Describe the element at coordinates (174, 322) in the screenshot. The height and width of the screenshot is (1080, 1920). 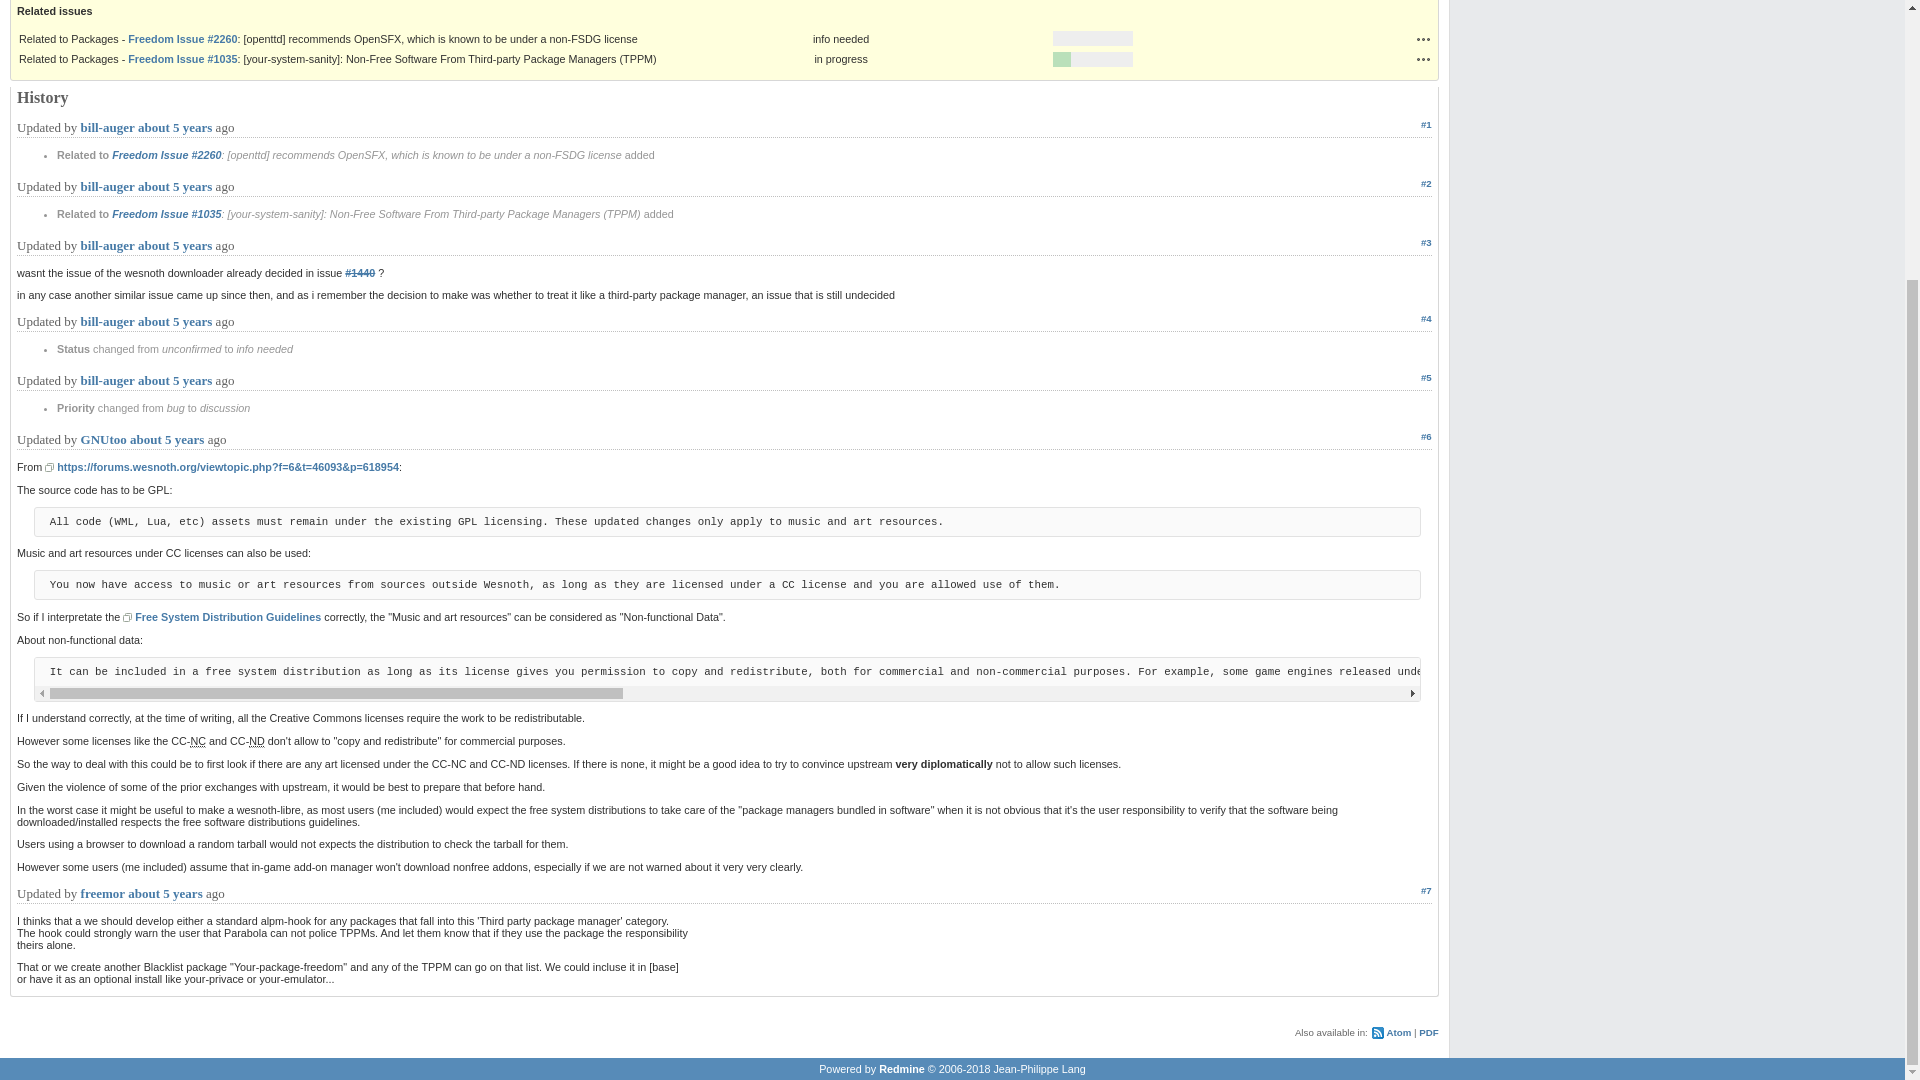
I see `2019-04-28 11:09 PM` at that location.